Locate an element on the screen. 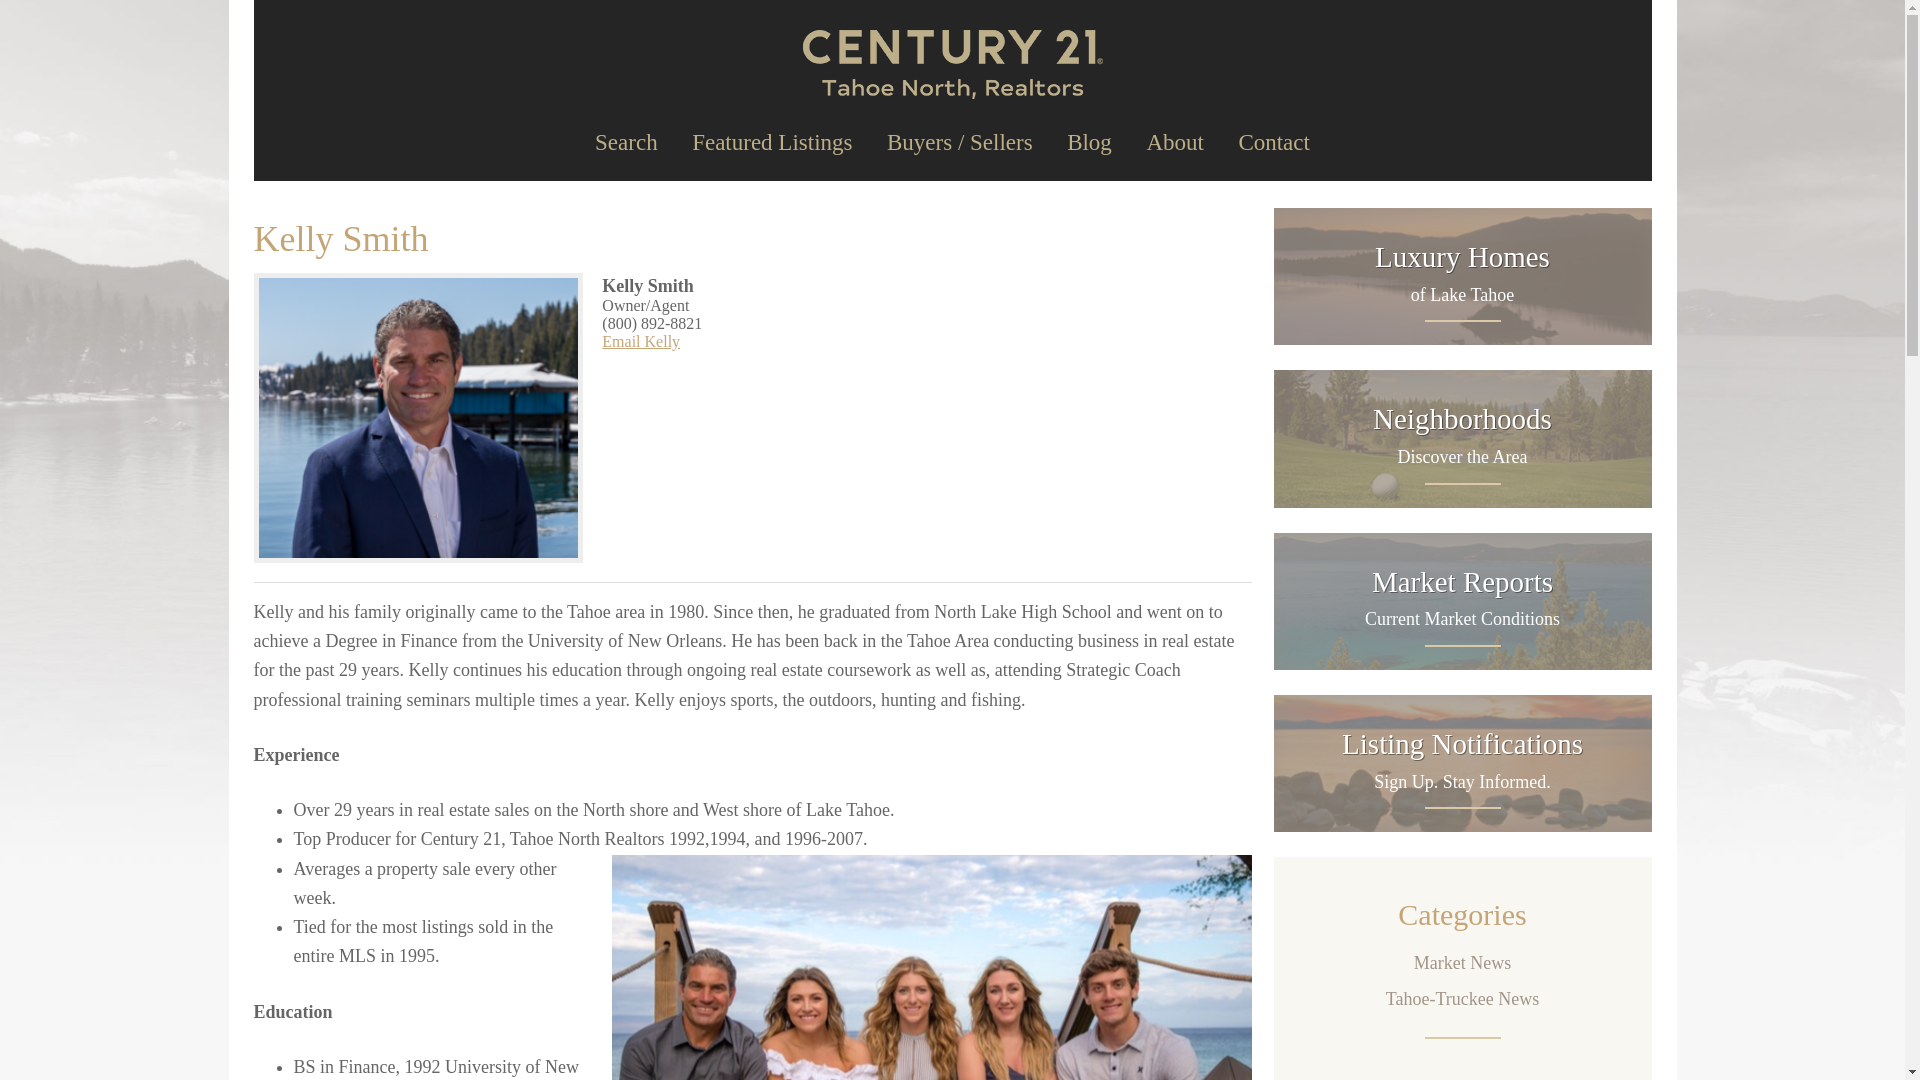  Blog is located at coordinates (640, 340).